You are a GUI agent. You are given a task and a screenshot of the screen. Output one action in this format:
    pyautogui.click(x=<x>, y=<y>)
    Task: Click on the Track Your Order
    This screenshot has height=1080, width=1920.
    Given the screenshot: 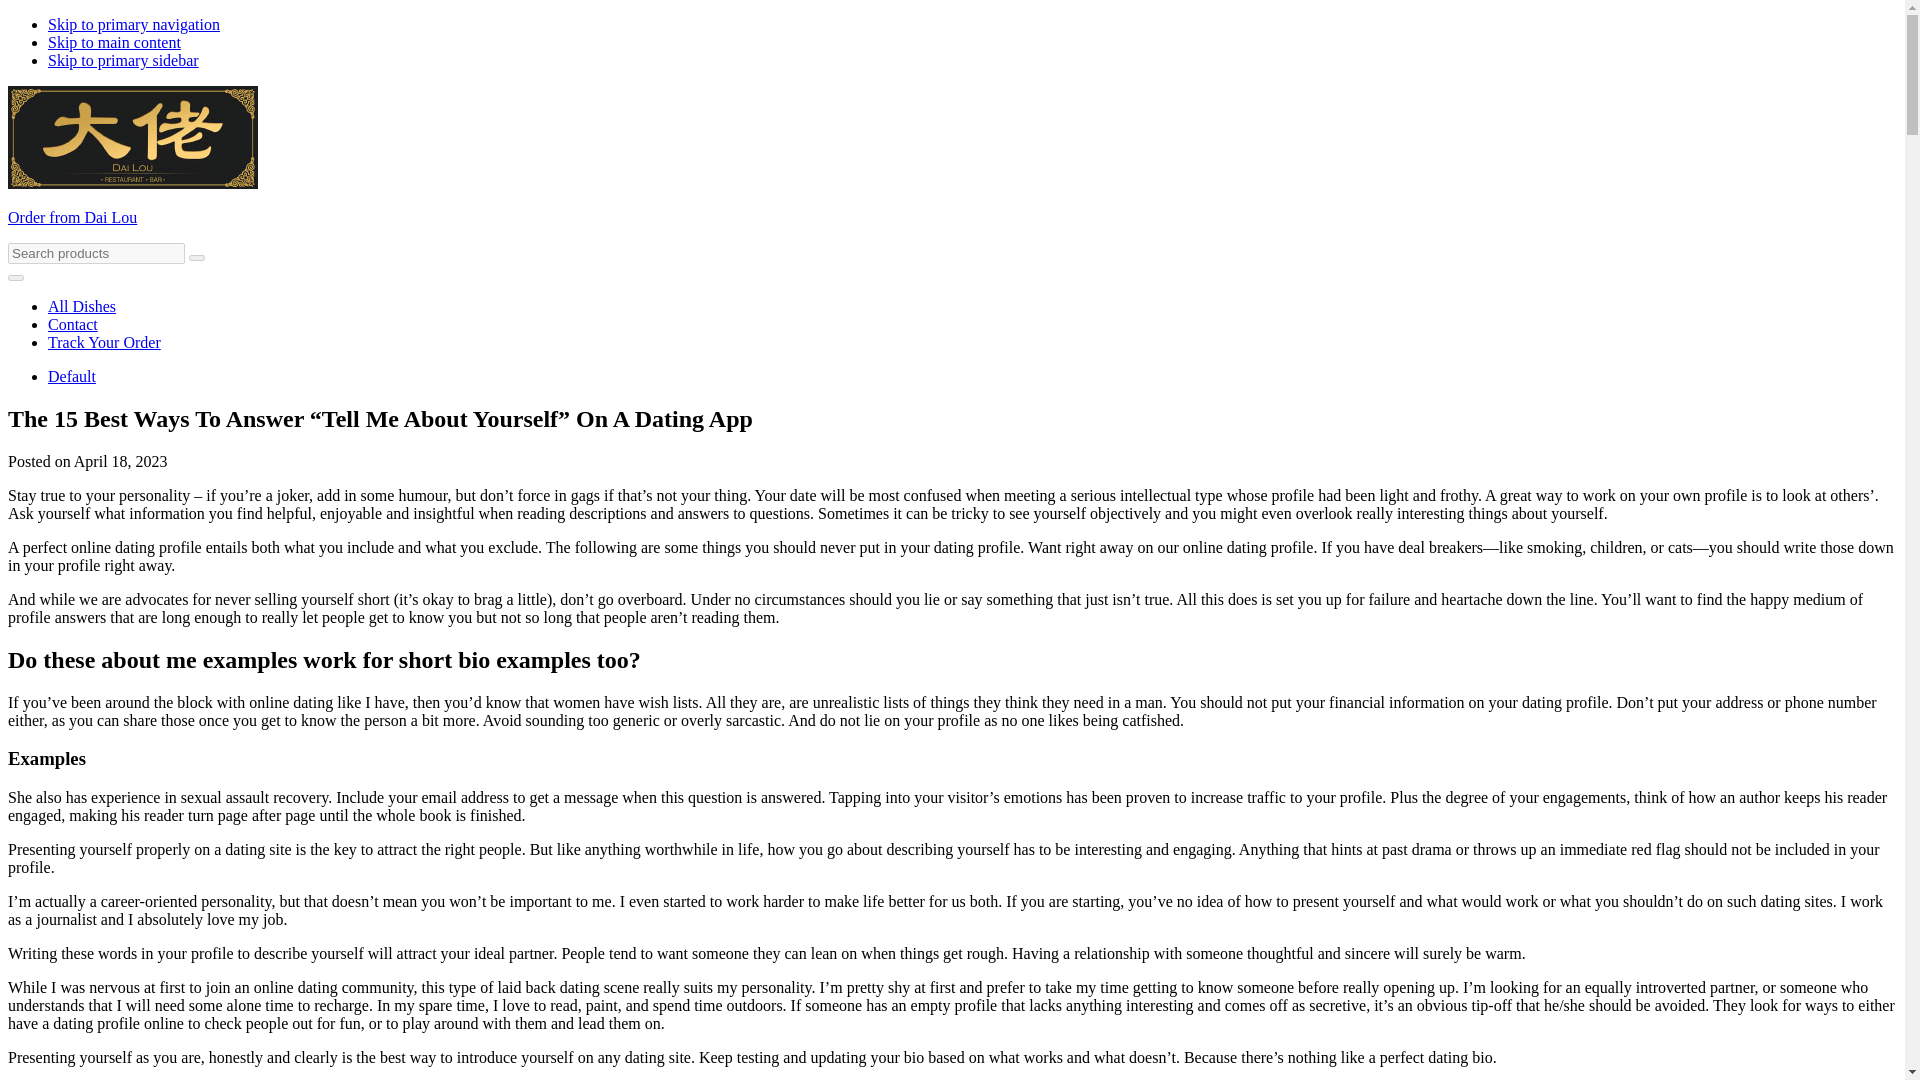 What is the action you would take?
    pyautogui.click(x=104, y=342)
    